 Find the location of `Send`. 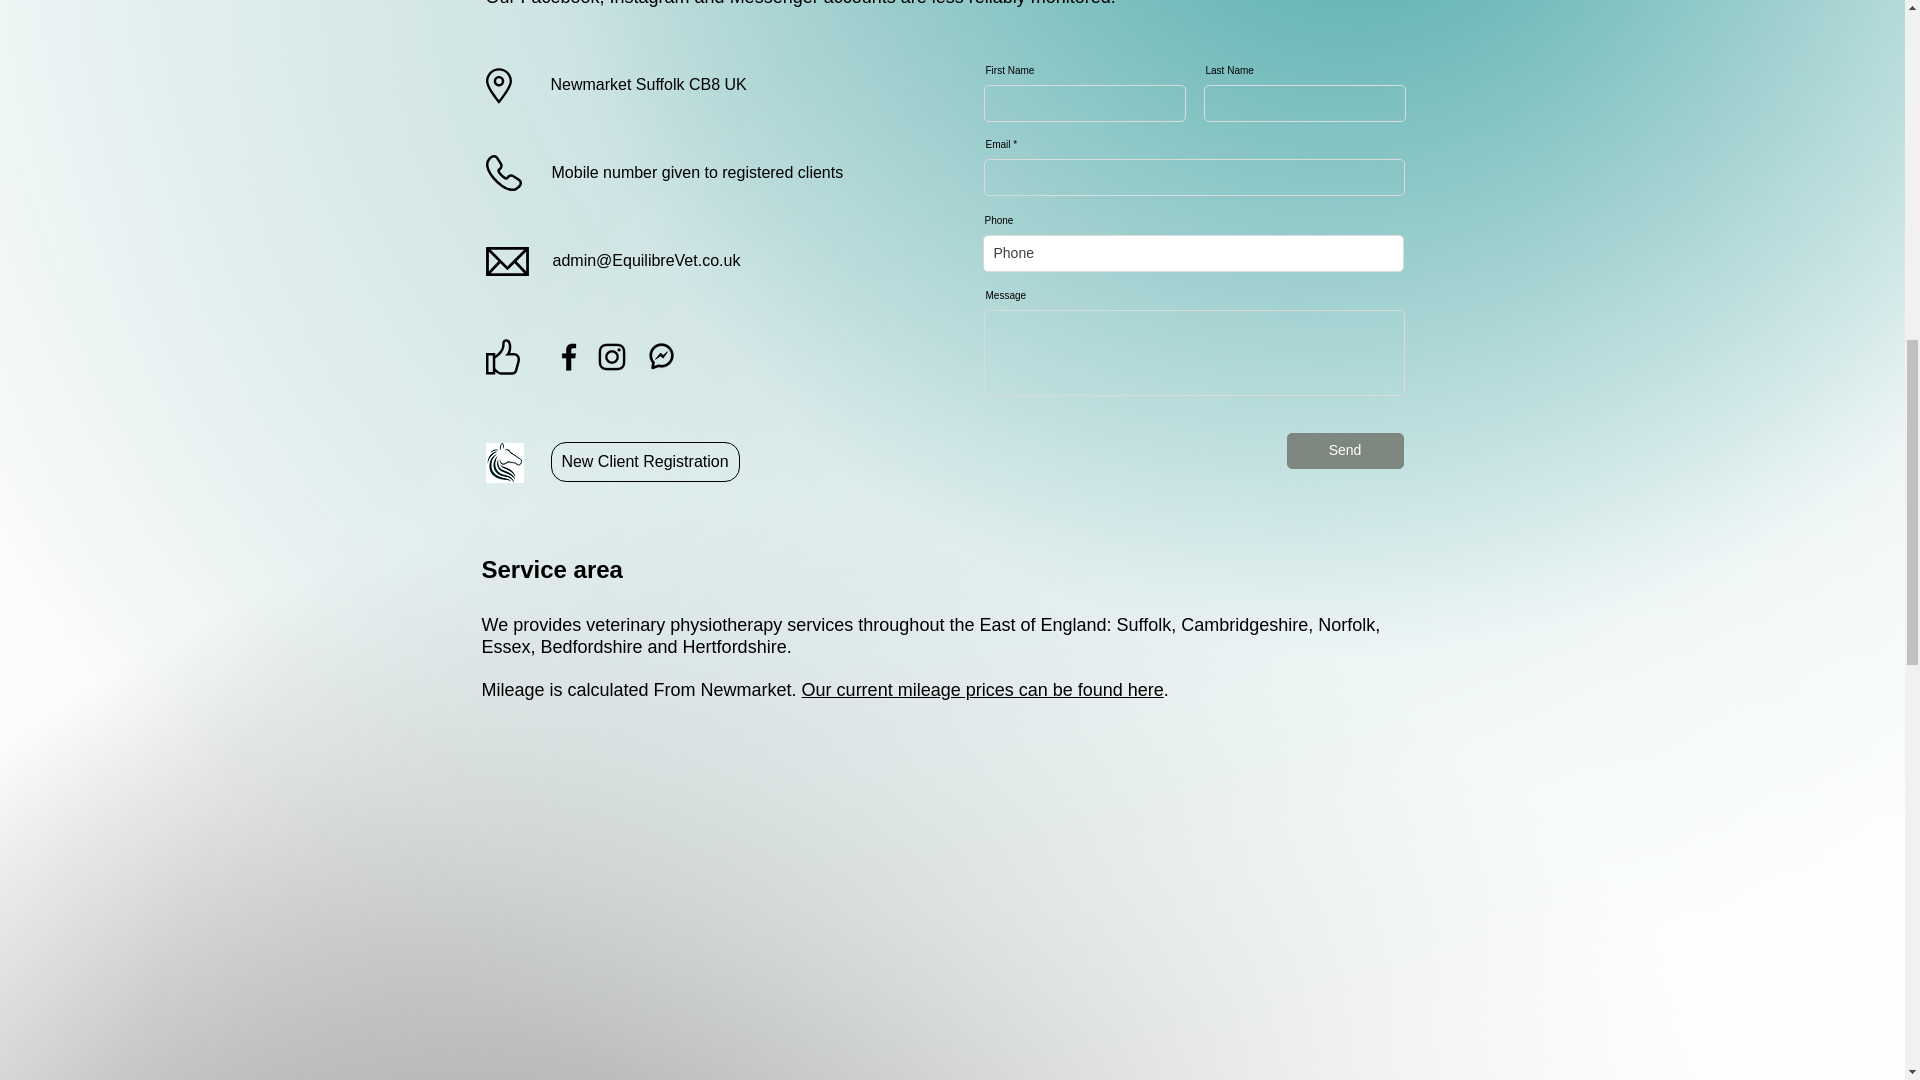

Send is located at coordinates (1344, 450).